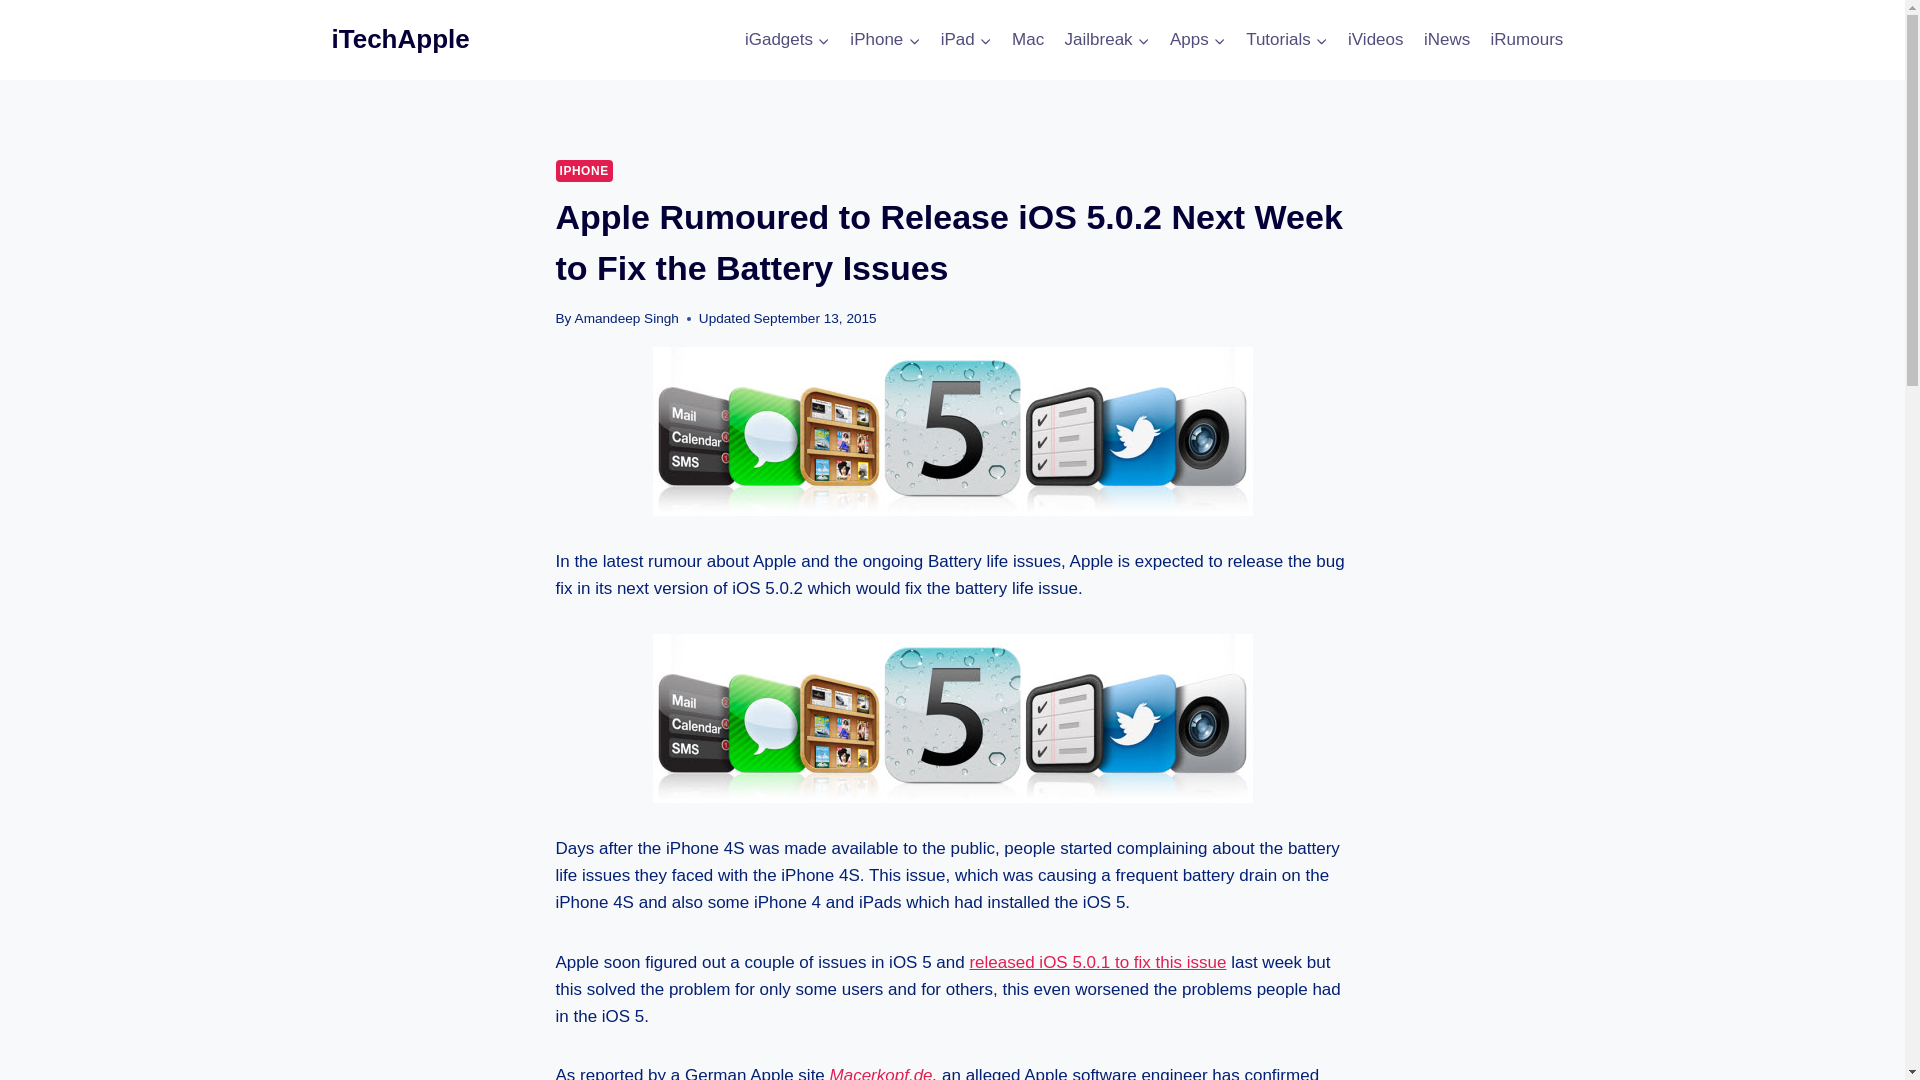  I want to click on IPHONE, so click(584, 170).